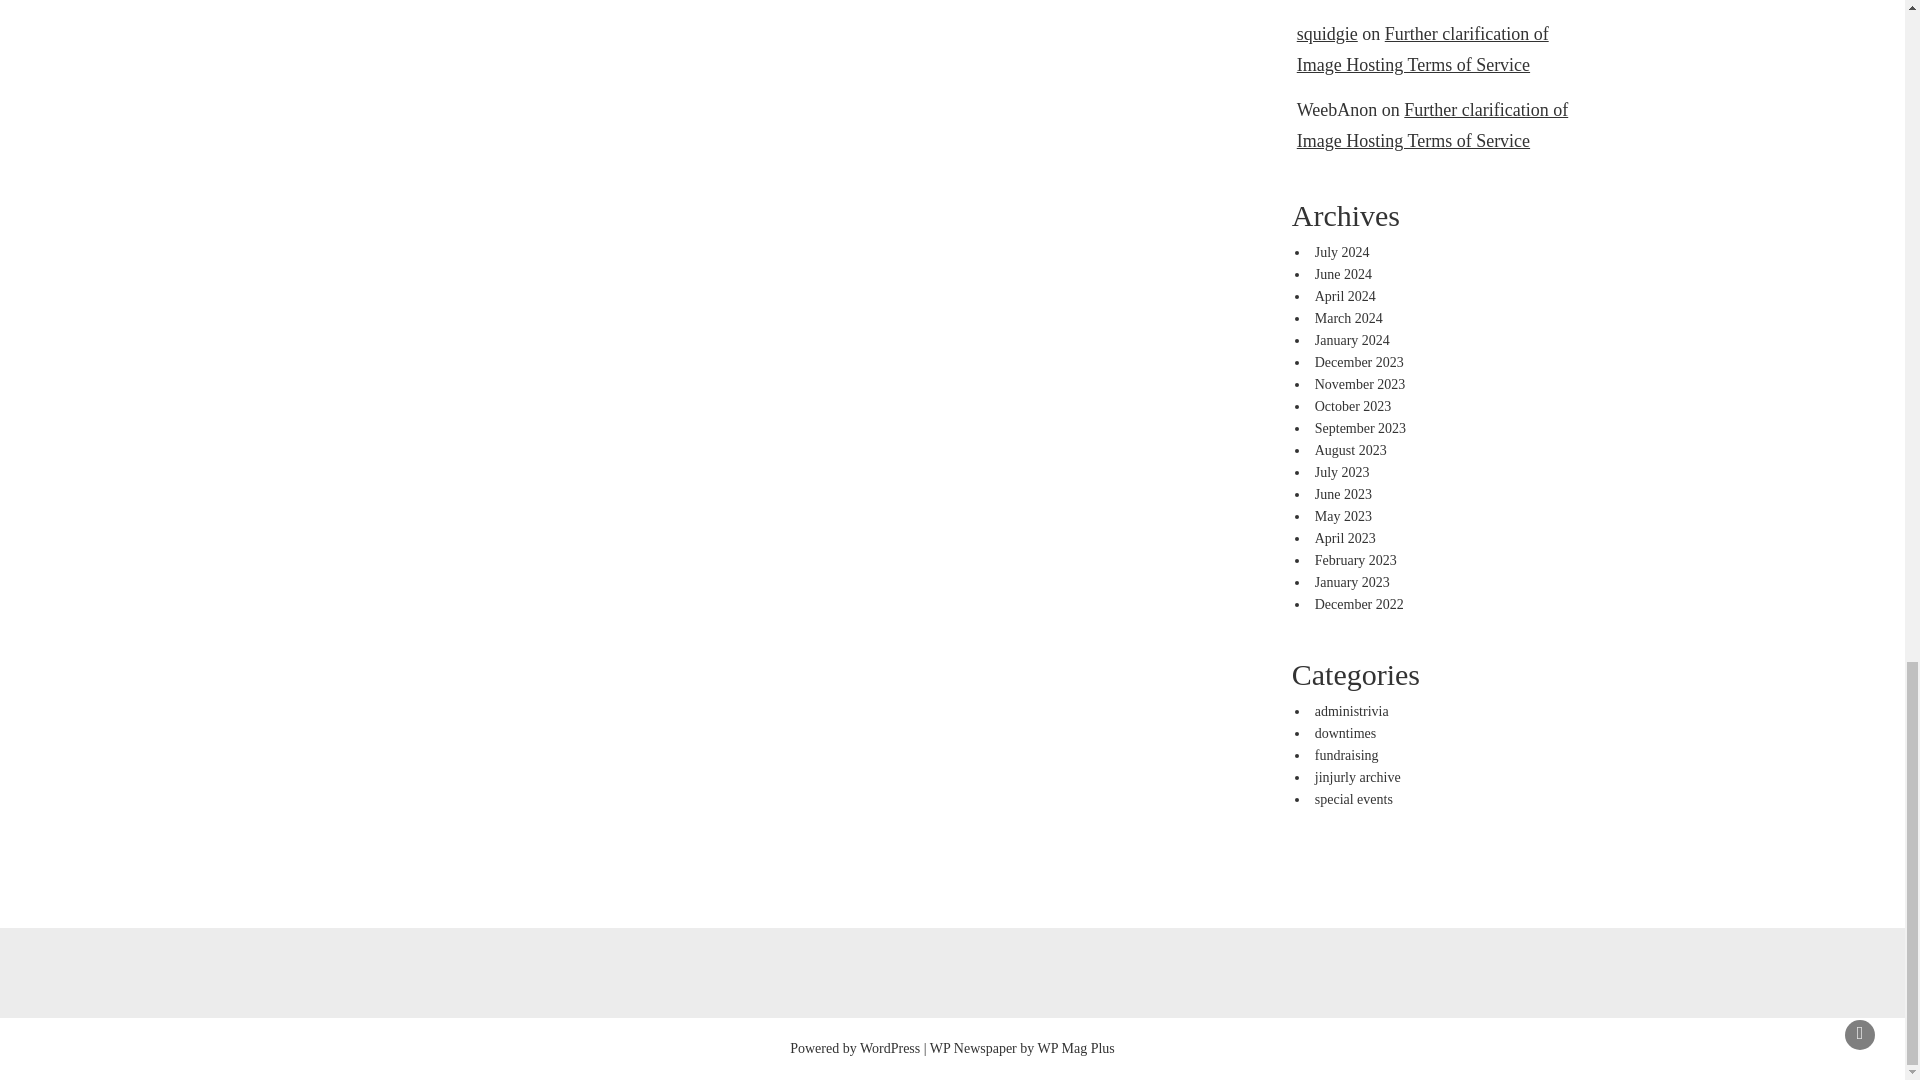 Image resolution: width=1920 pixels, height=1080 pixels. Describe the element at coordinates (1344, 274) in the screenshot. I see `June 2024` at that location.